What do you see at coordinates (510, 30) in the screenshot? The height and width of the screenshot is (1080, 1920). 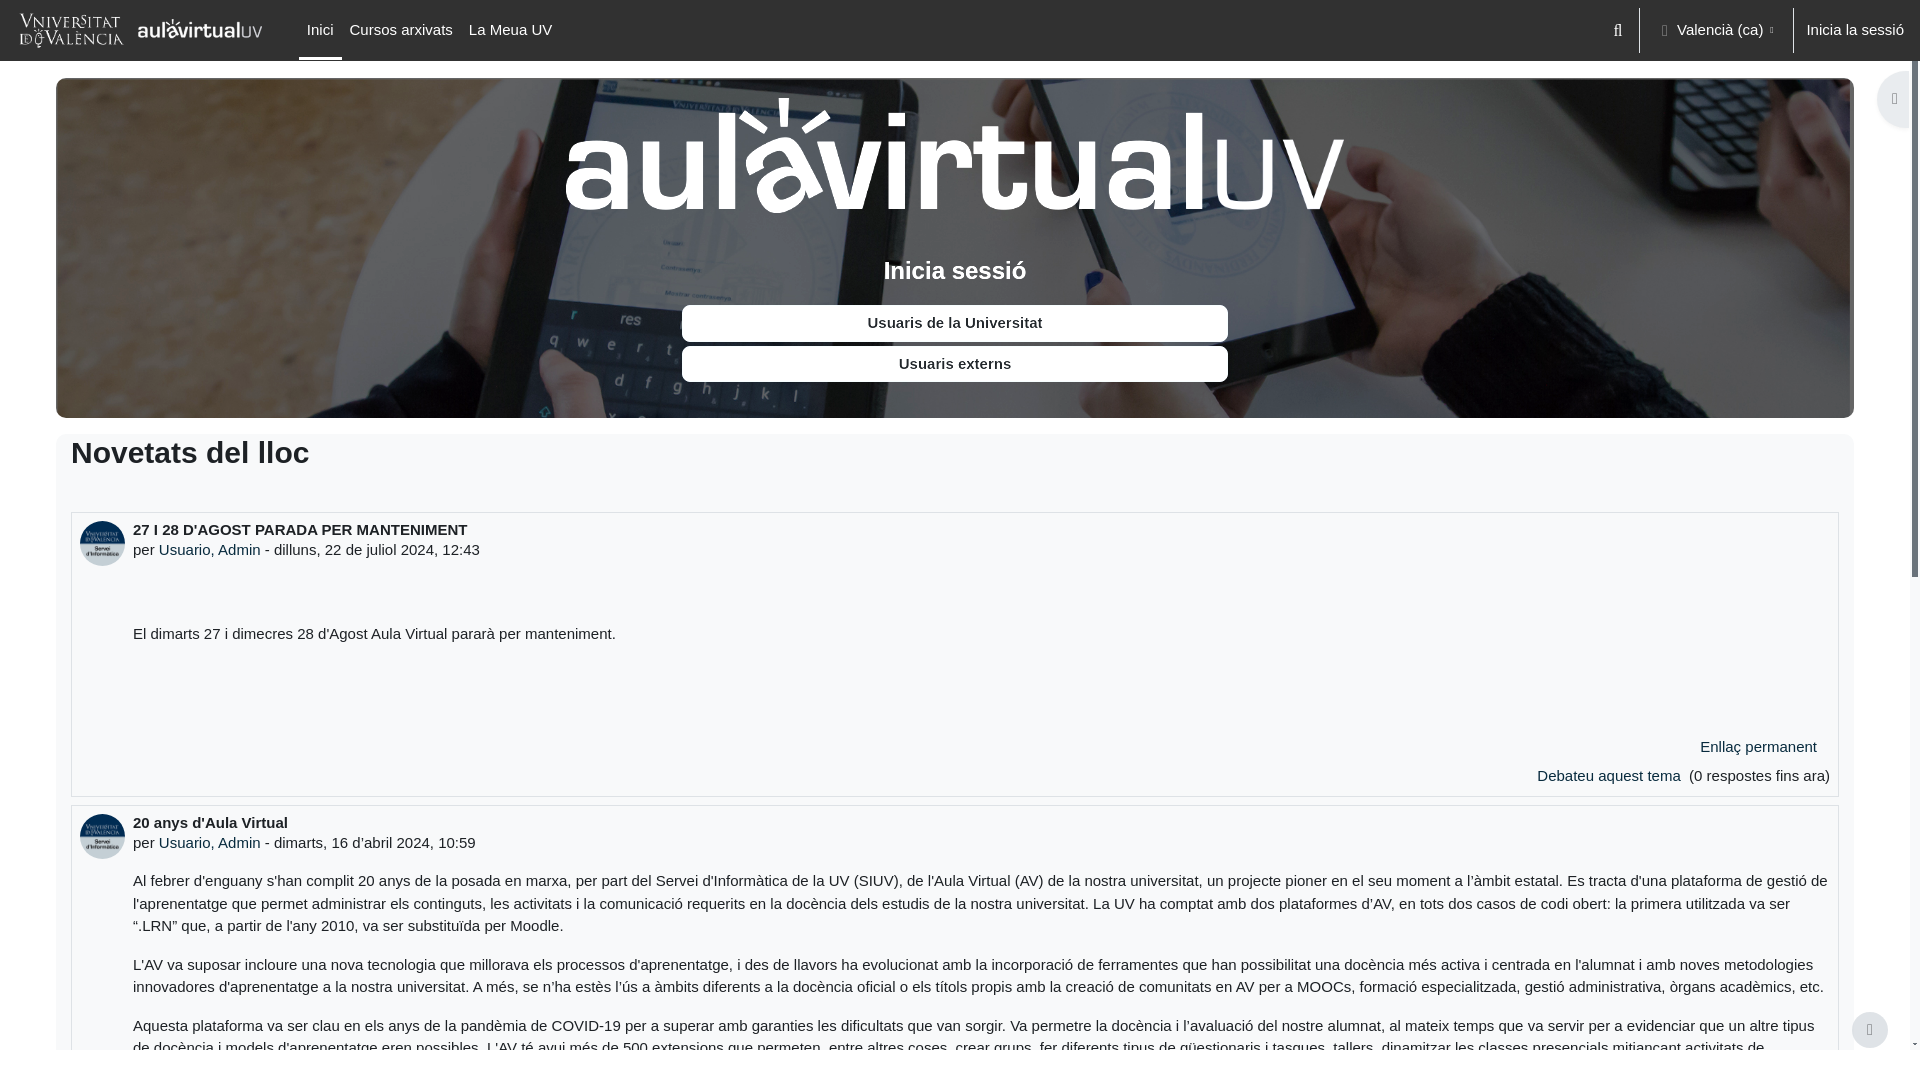 I see `Catalan` at bounding box center [510, 30].